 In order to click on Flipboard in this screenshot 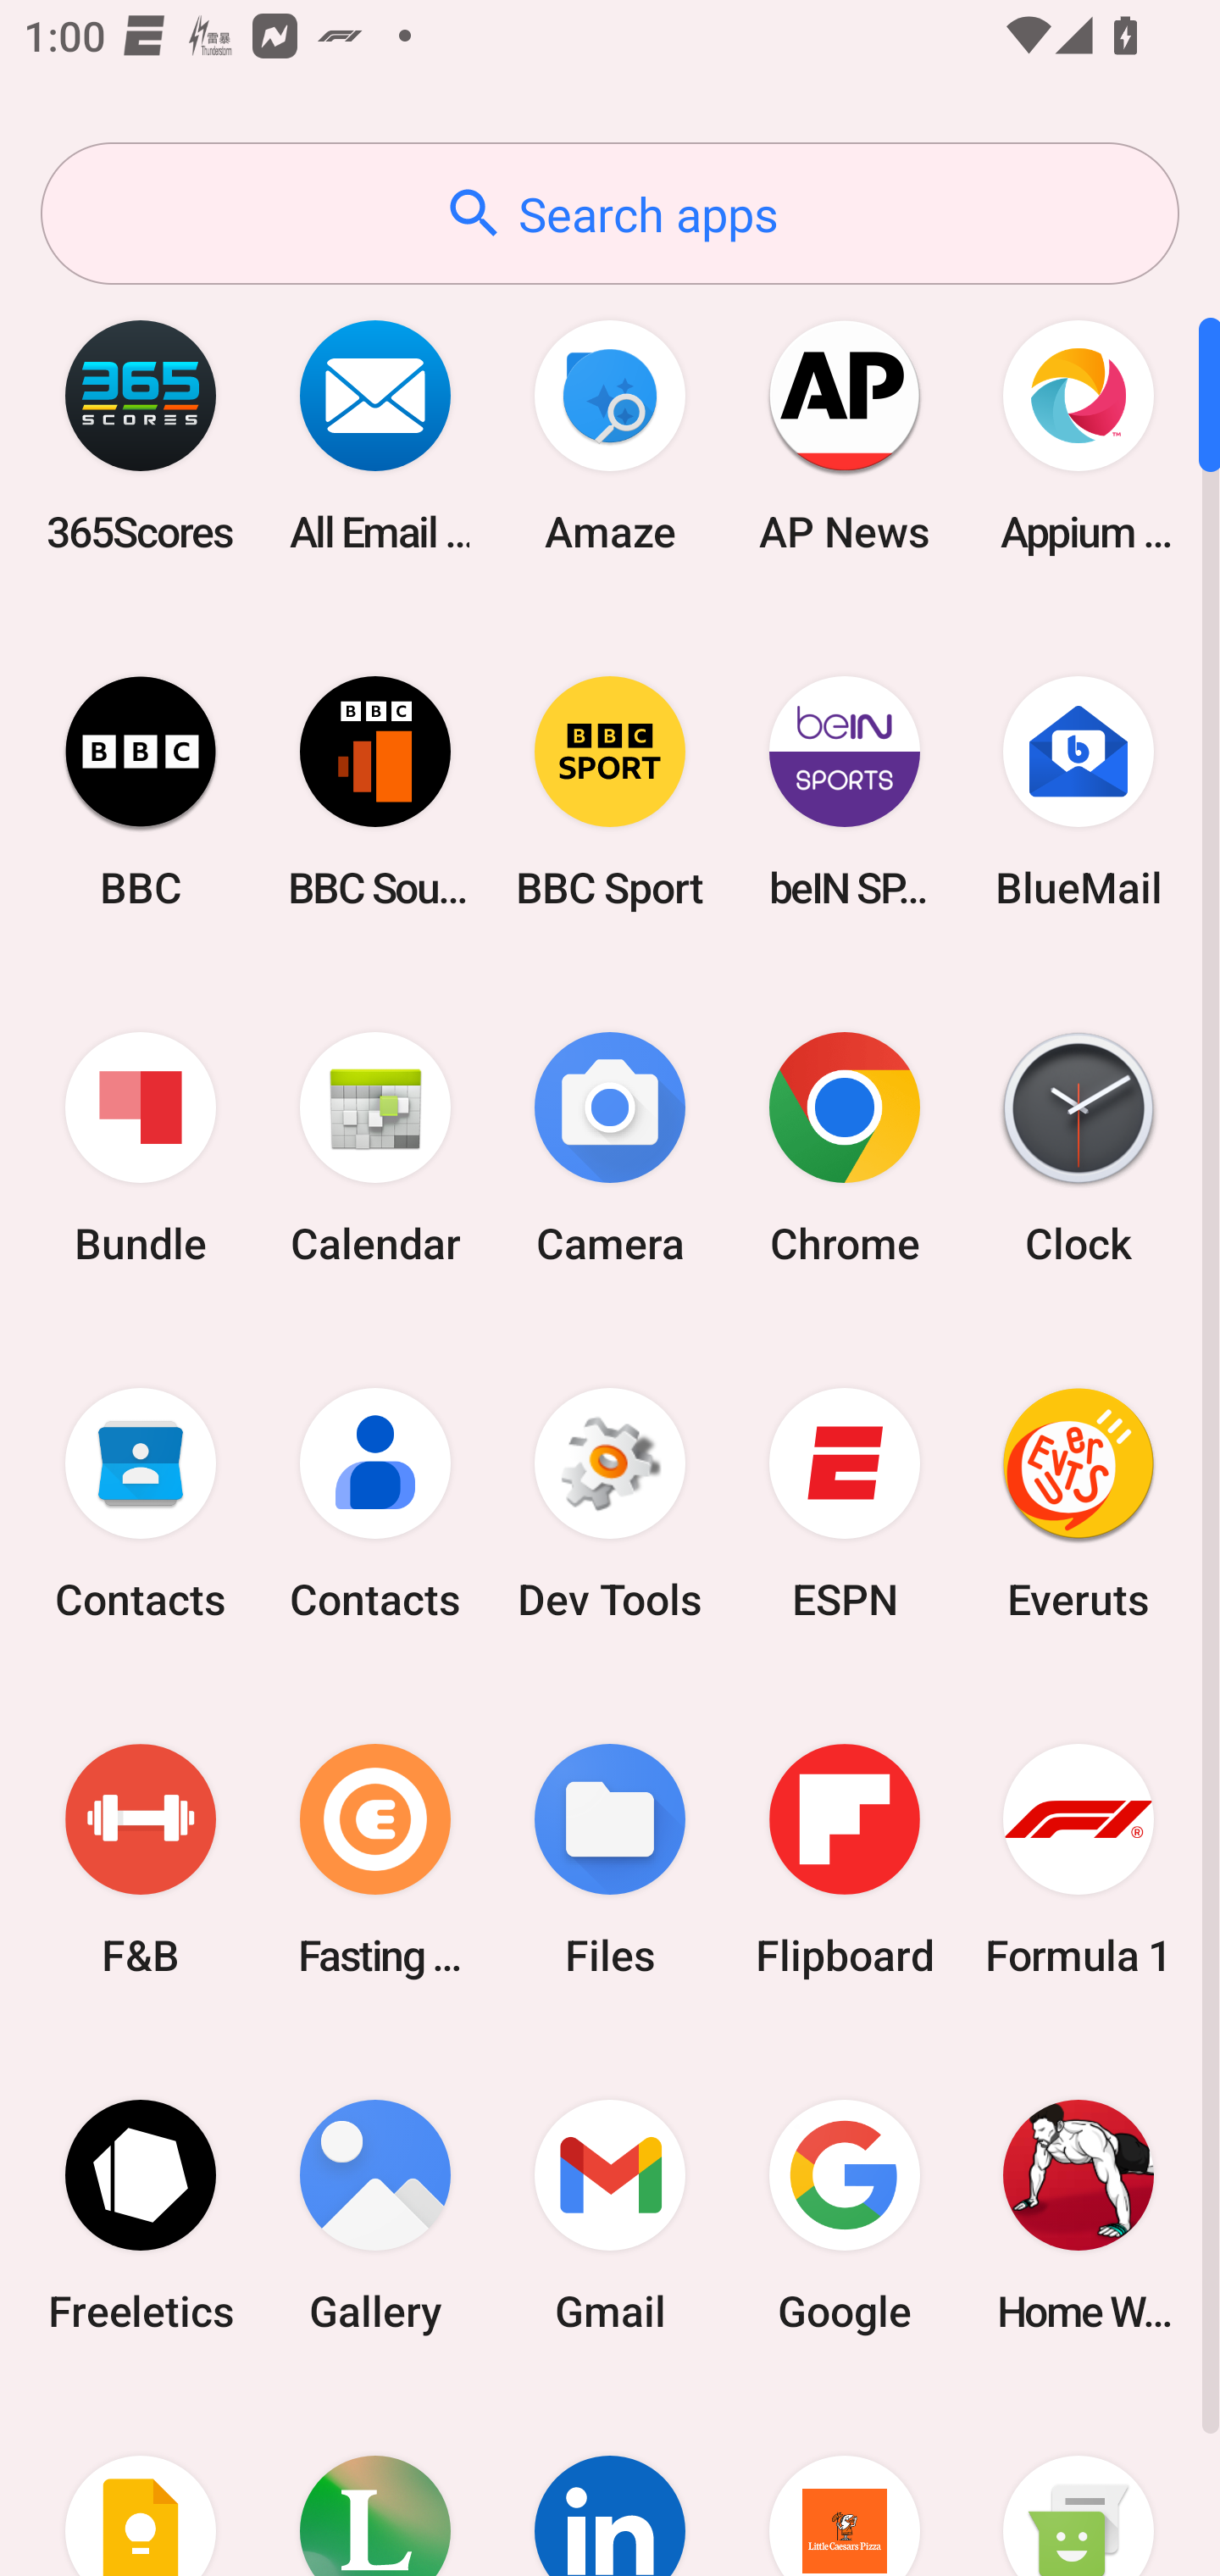, I will do `click(844, 1859)`.